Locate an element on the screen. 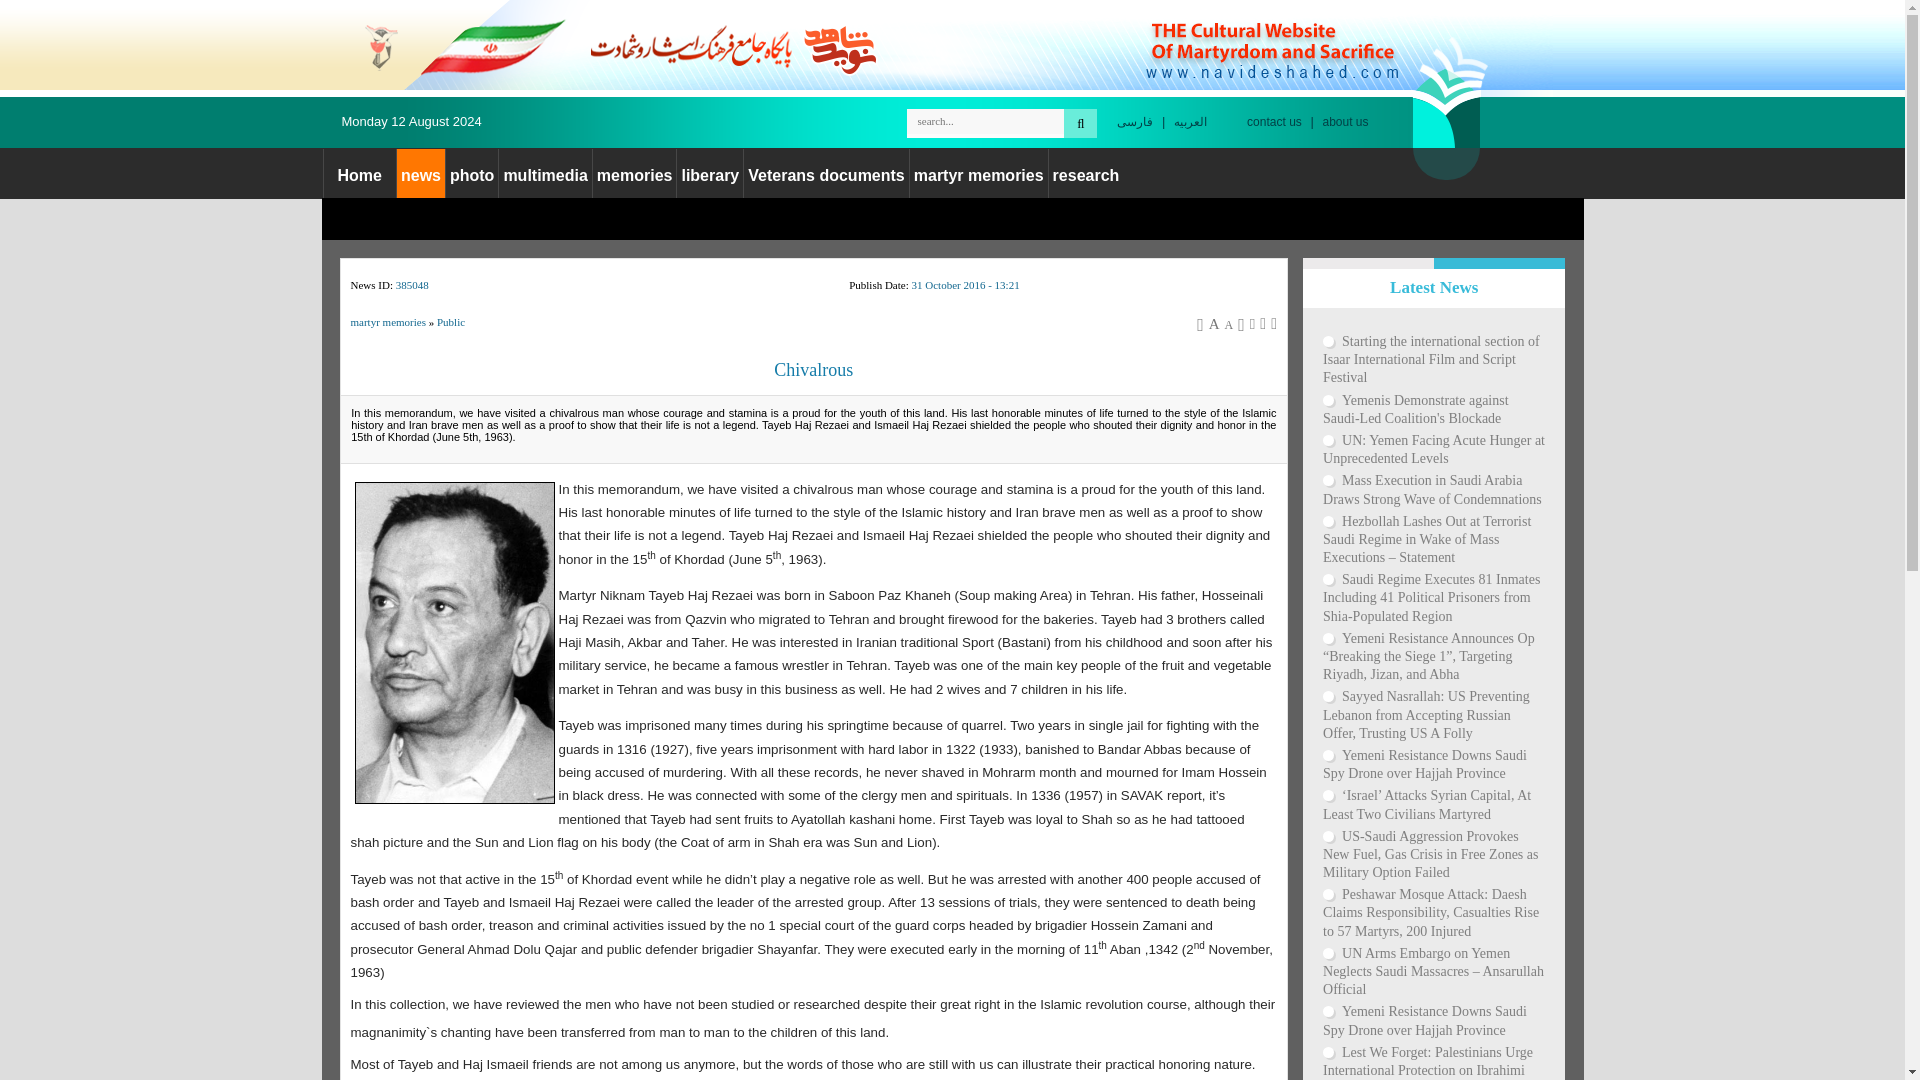 This screenshot has width=1920, height=1080. Home is located at coordinates (360, 176).